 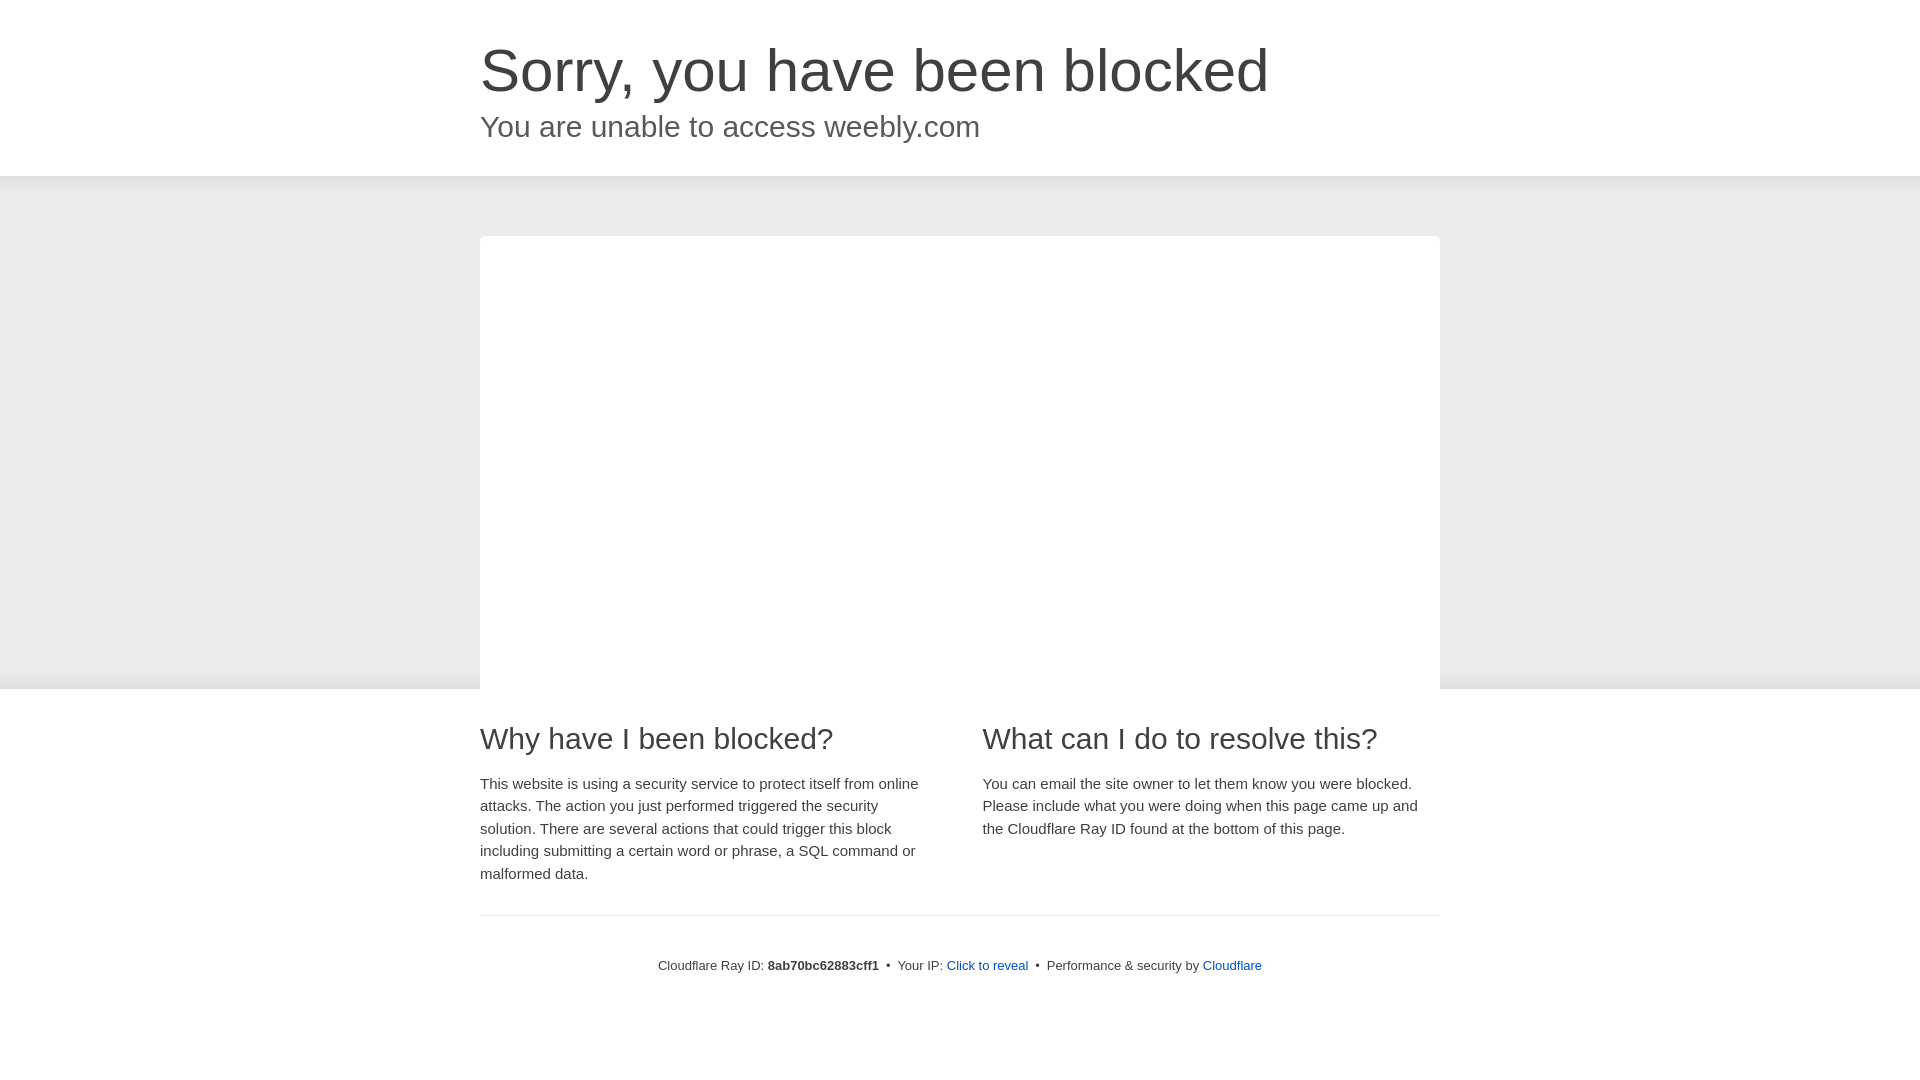 What do you see at coordinates (1232, 965) in the screenshot?
I see `Cloudflare` at bounding box center [1232, 965].